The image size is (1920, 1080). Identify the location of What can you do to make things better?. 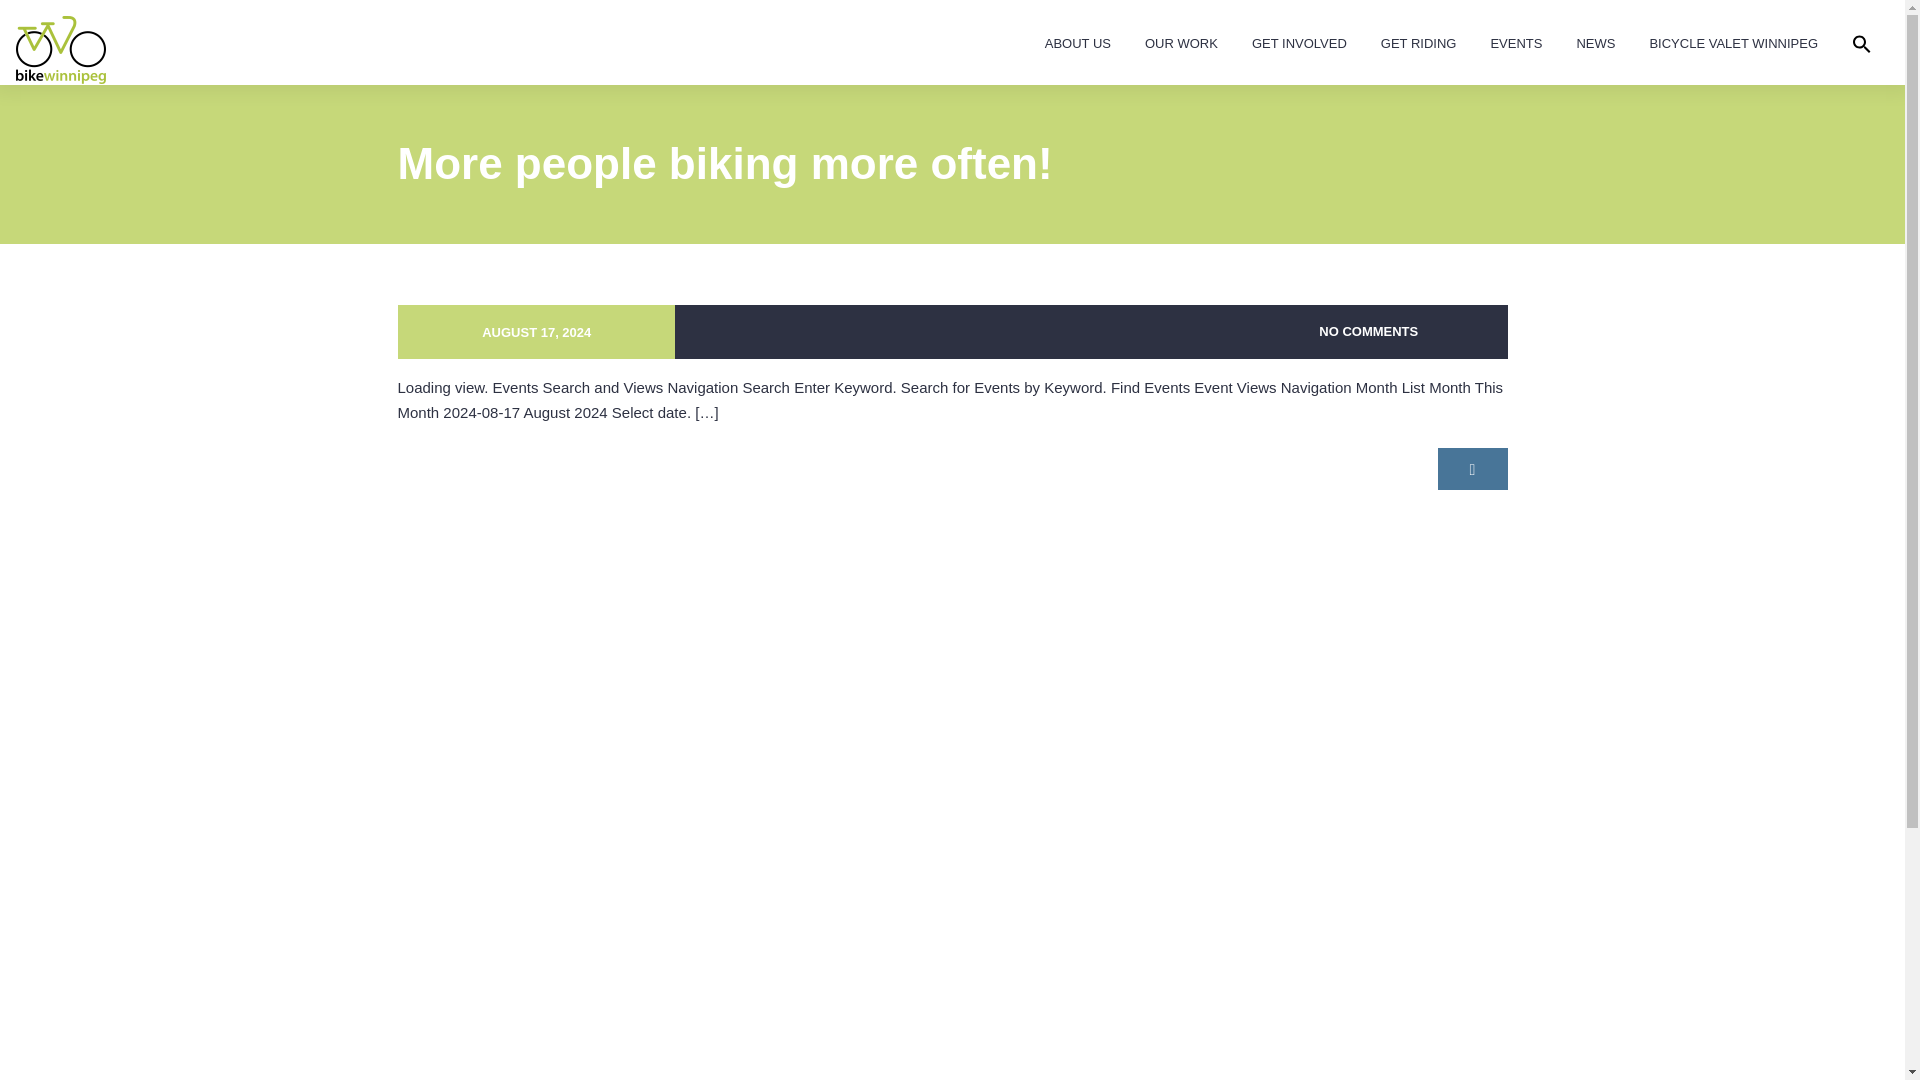
(1181, 46).